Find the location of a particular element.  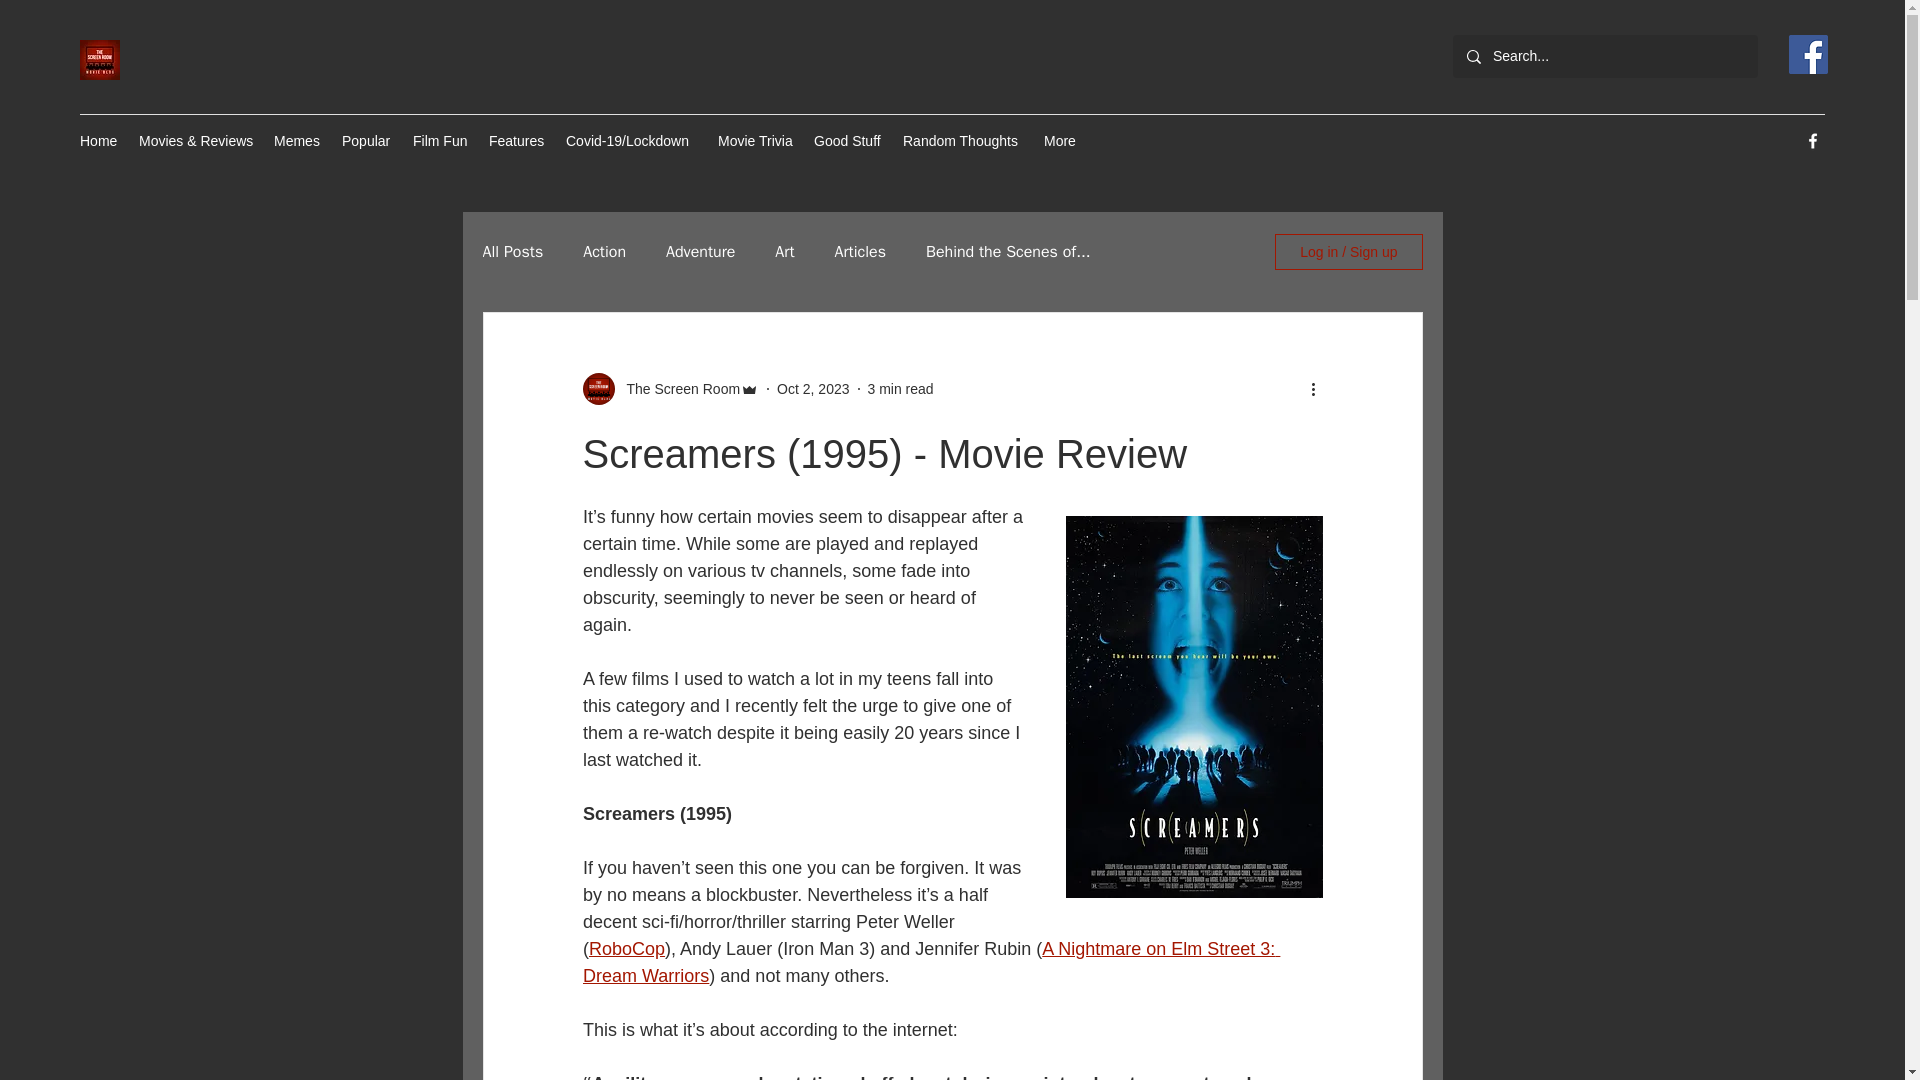

Memes is located at coordinates (298, 140).